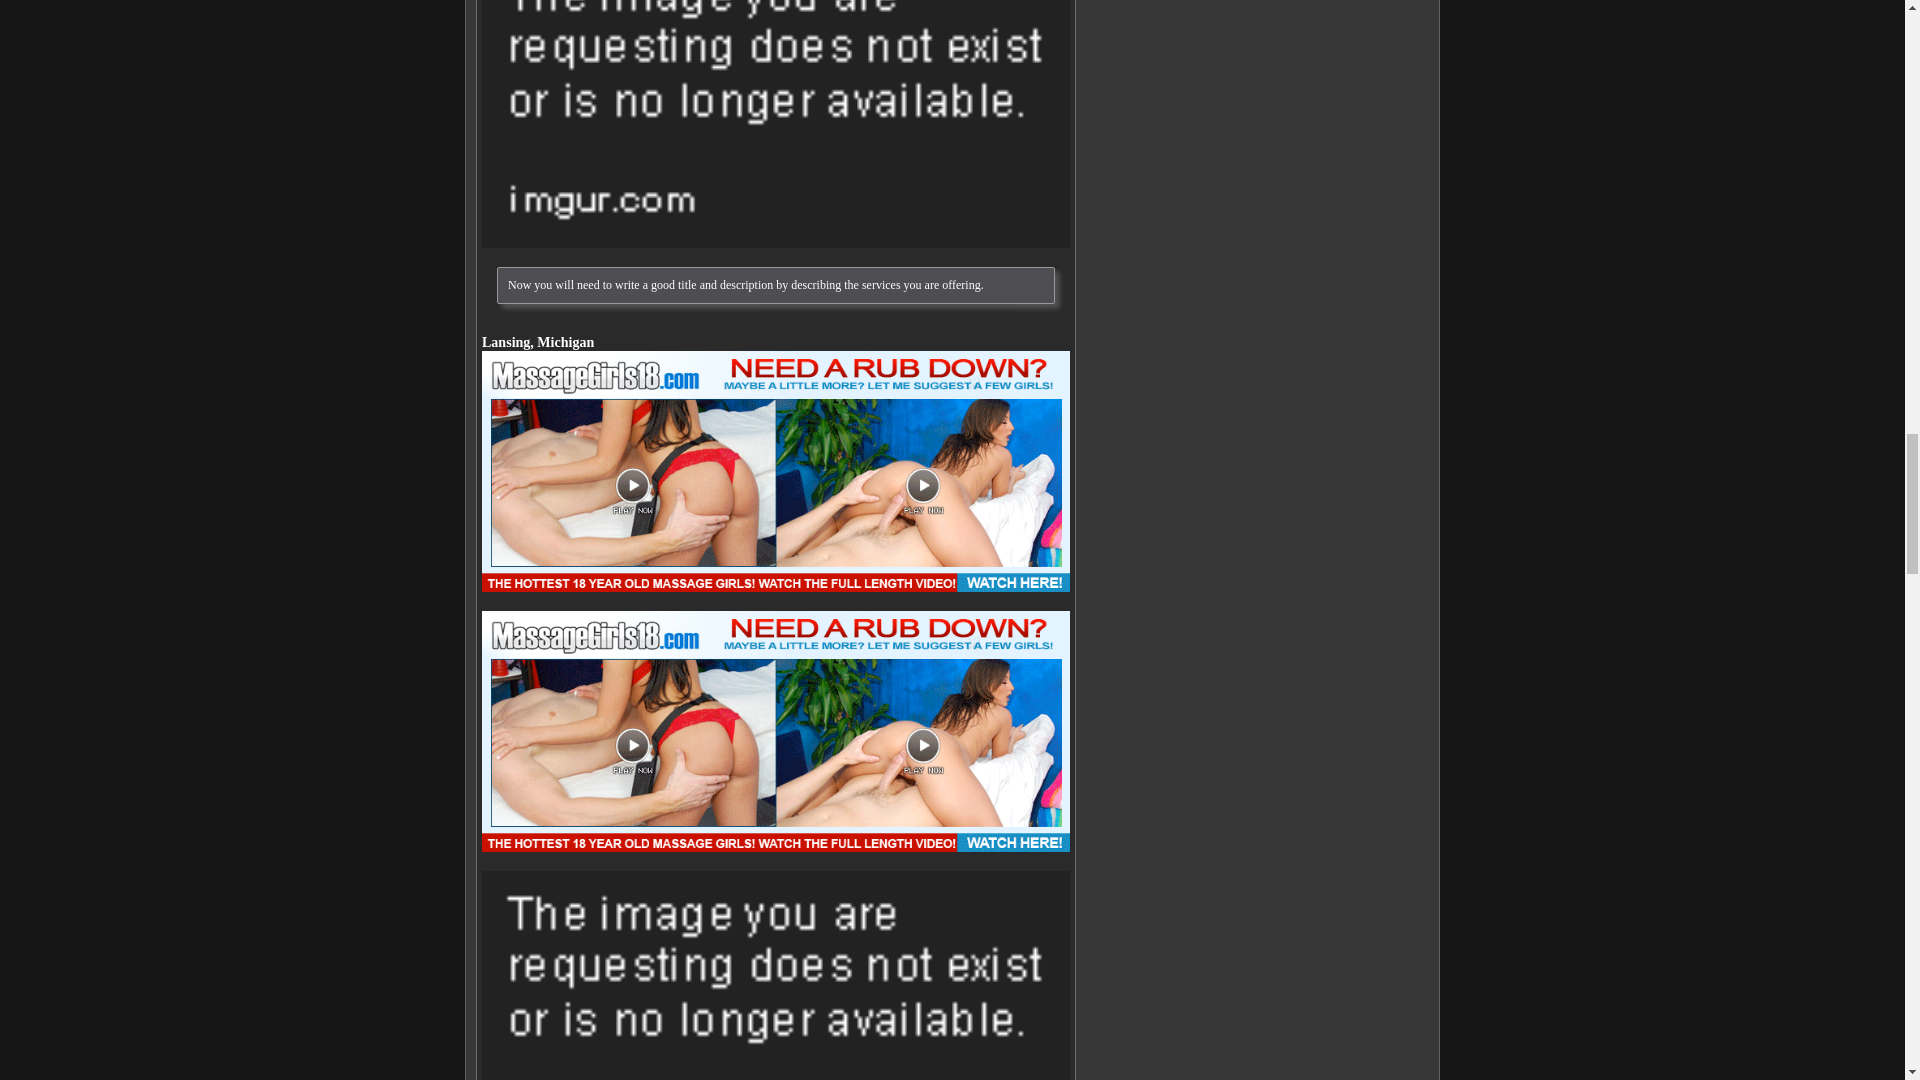 The height and width of the screenshot is (1080, 1920). What do you see at coordinates (775, 732) in the screenshot?
I see `Kensington ts hailey Transgender porn` at bounding box center [775, 732].